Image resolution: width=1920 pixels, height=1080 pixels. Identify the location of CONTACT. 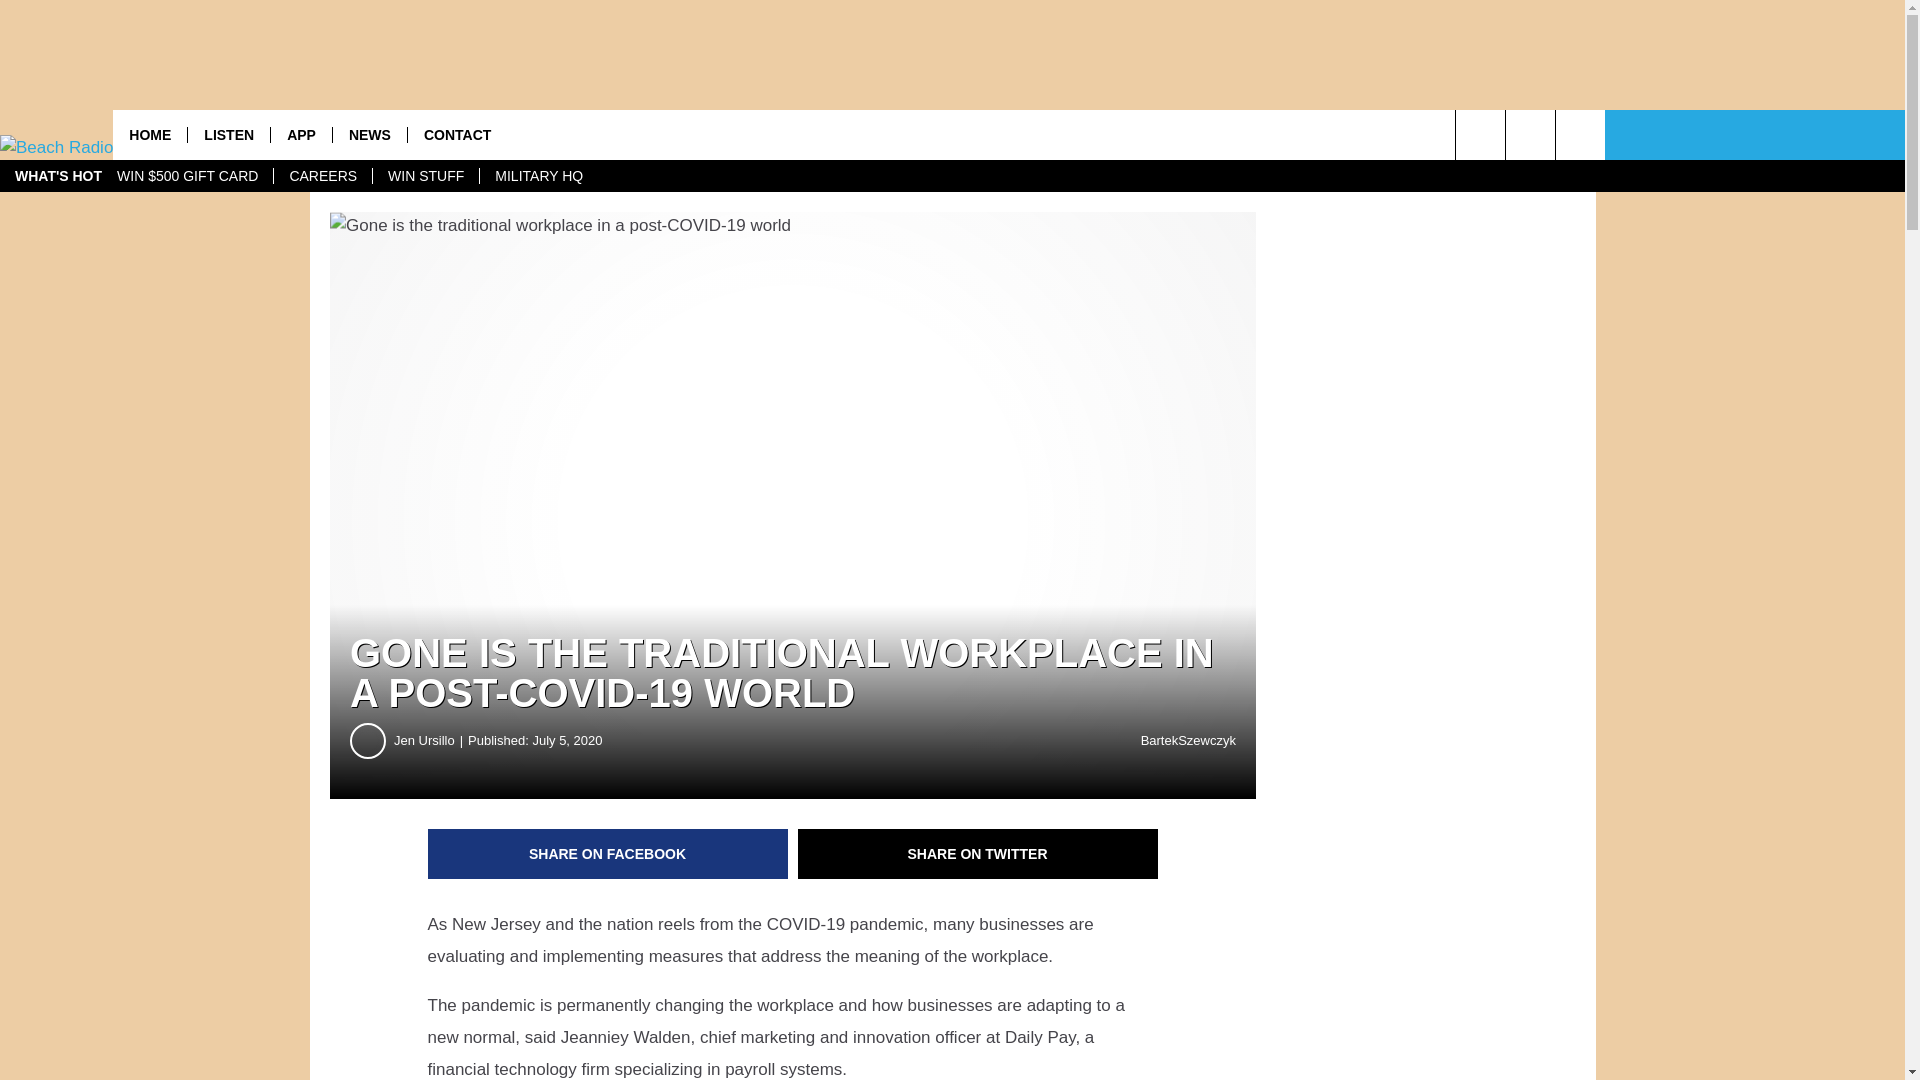
(456, 134).